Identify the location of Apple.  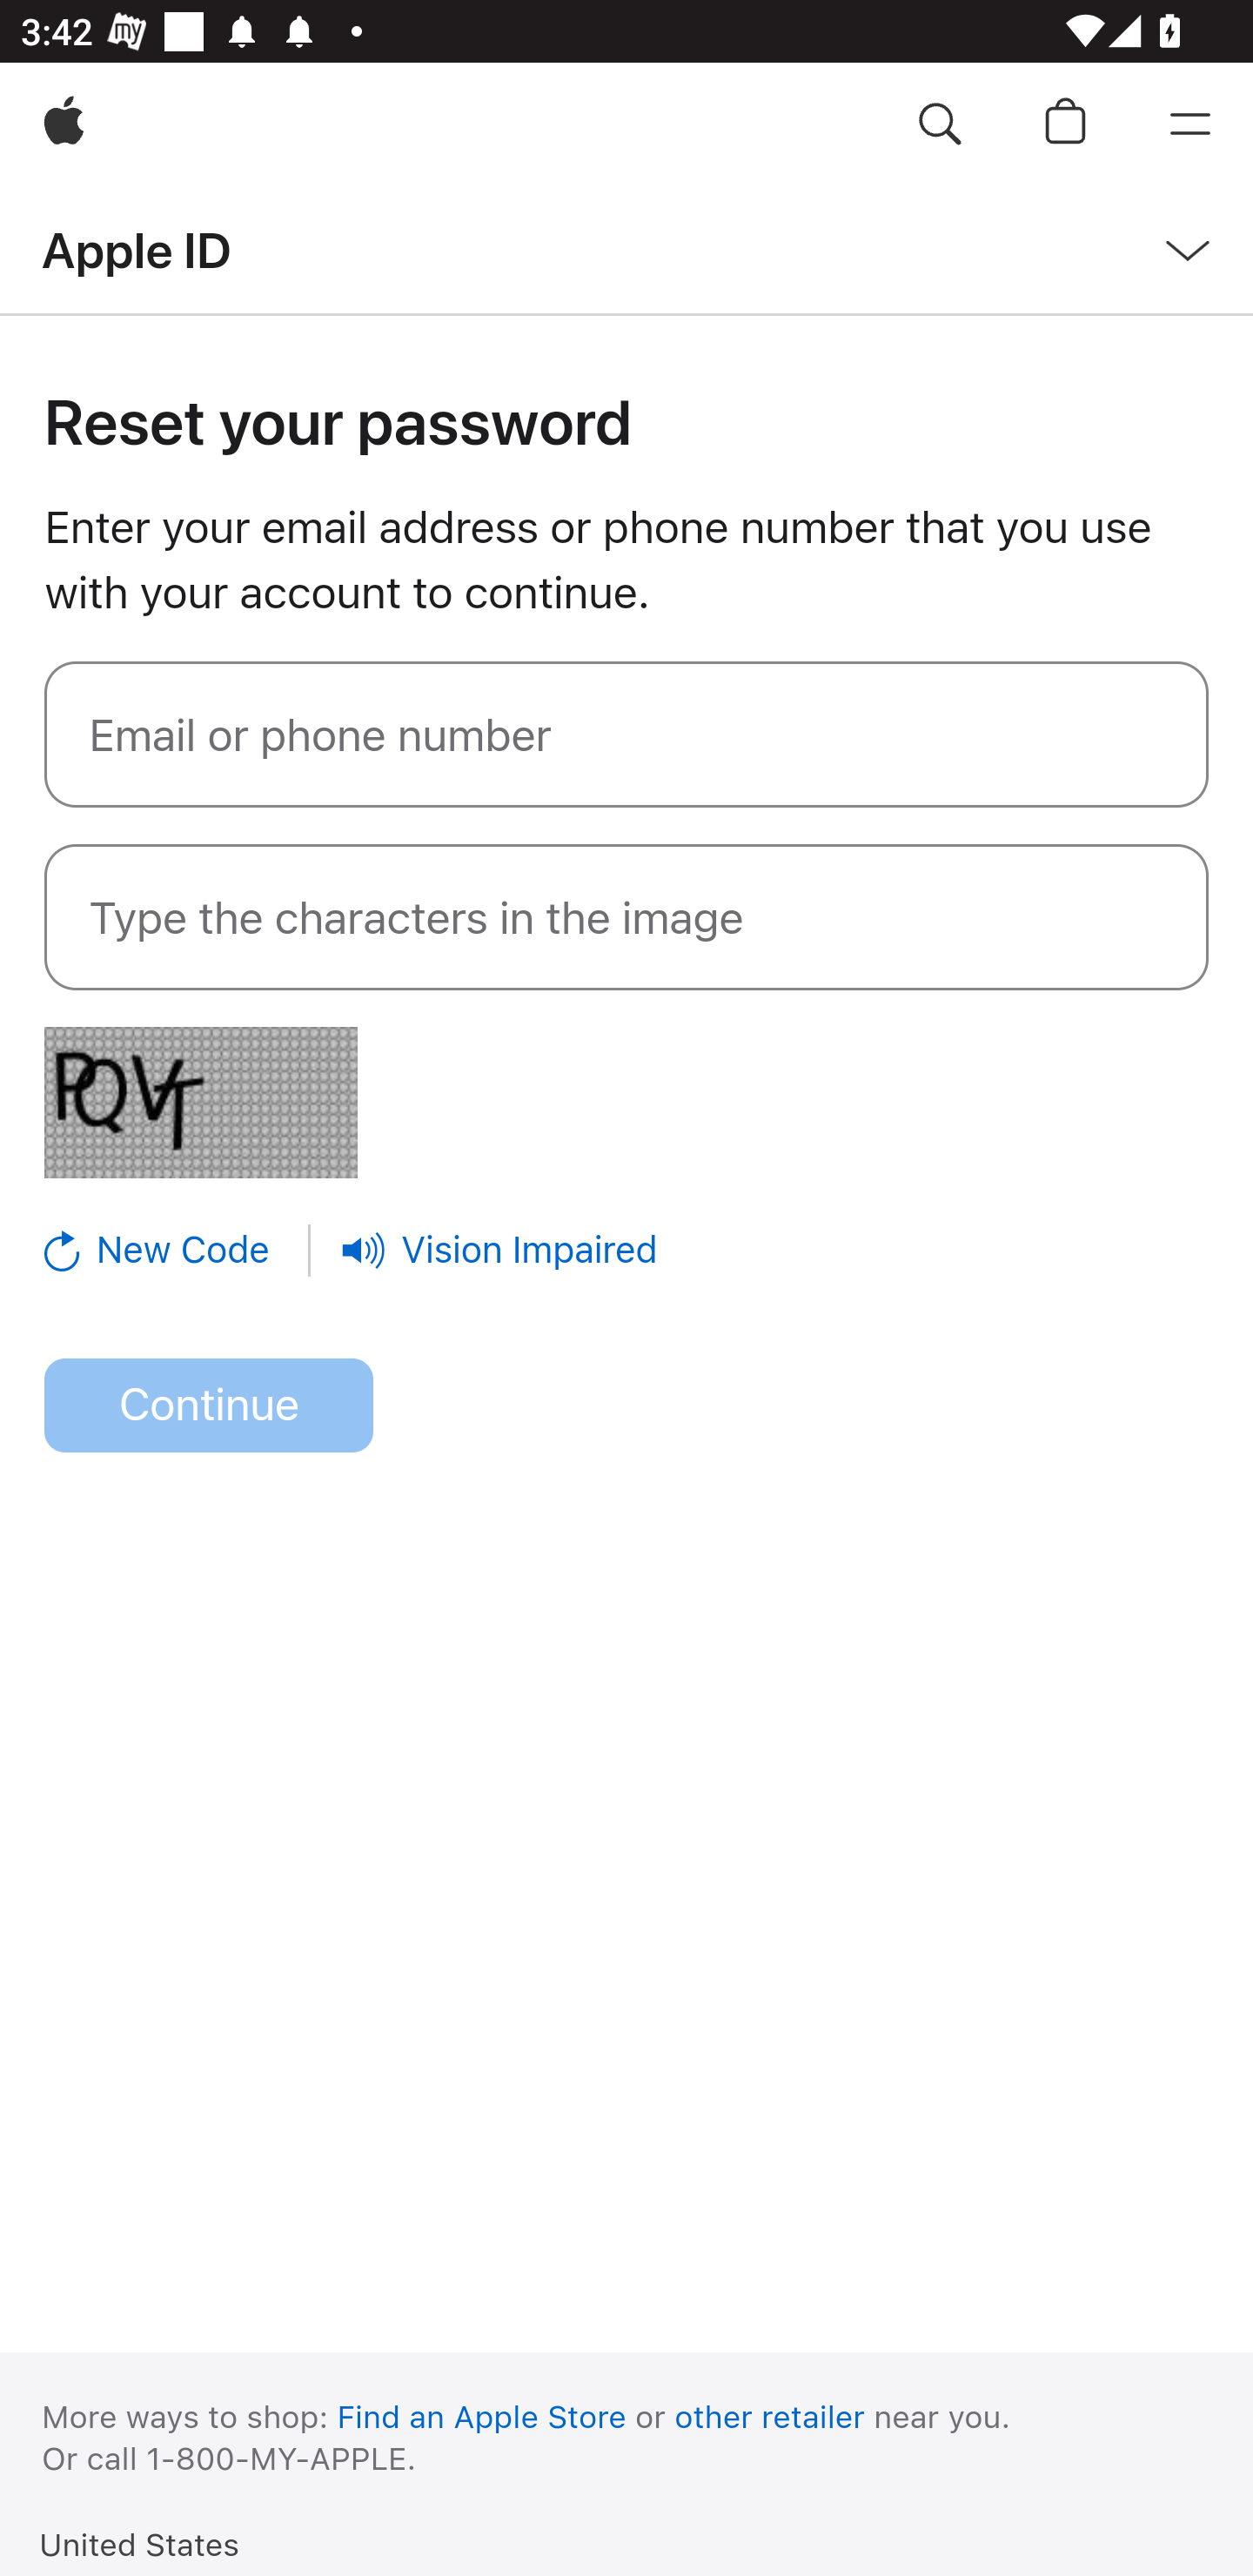
(64, 125).